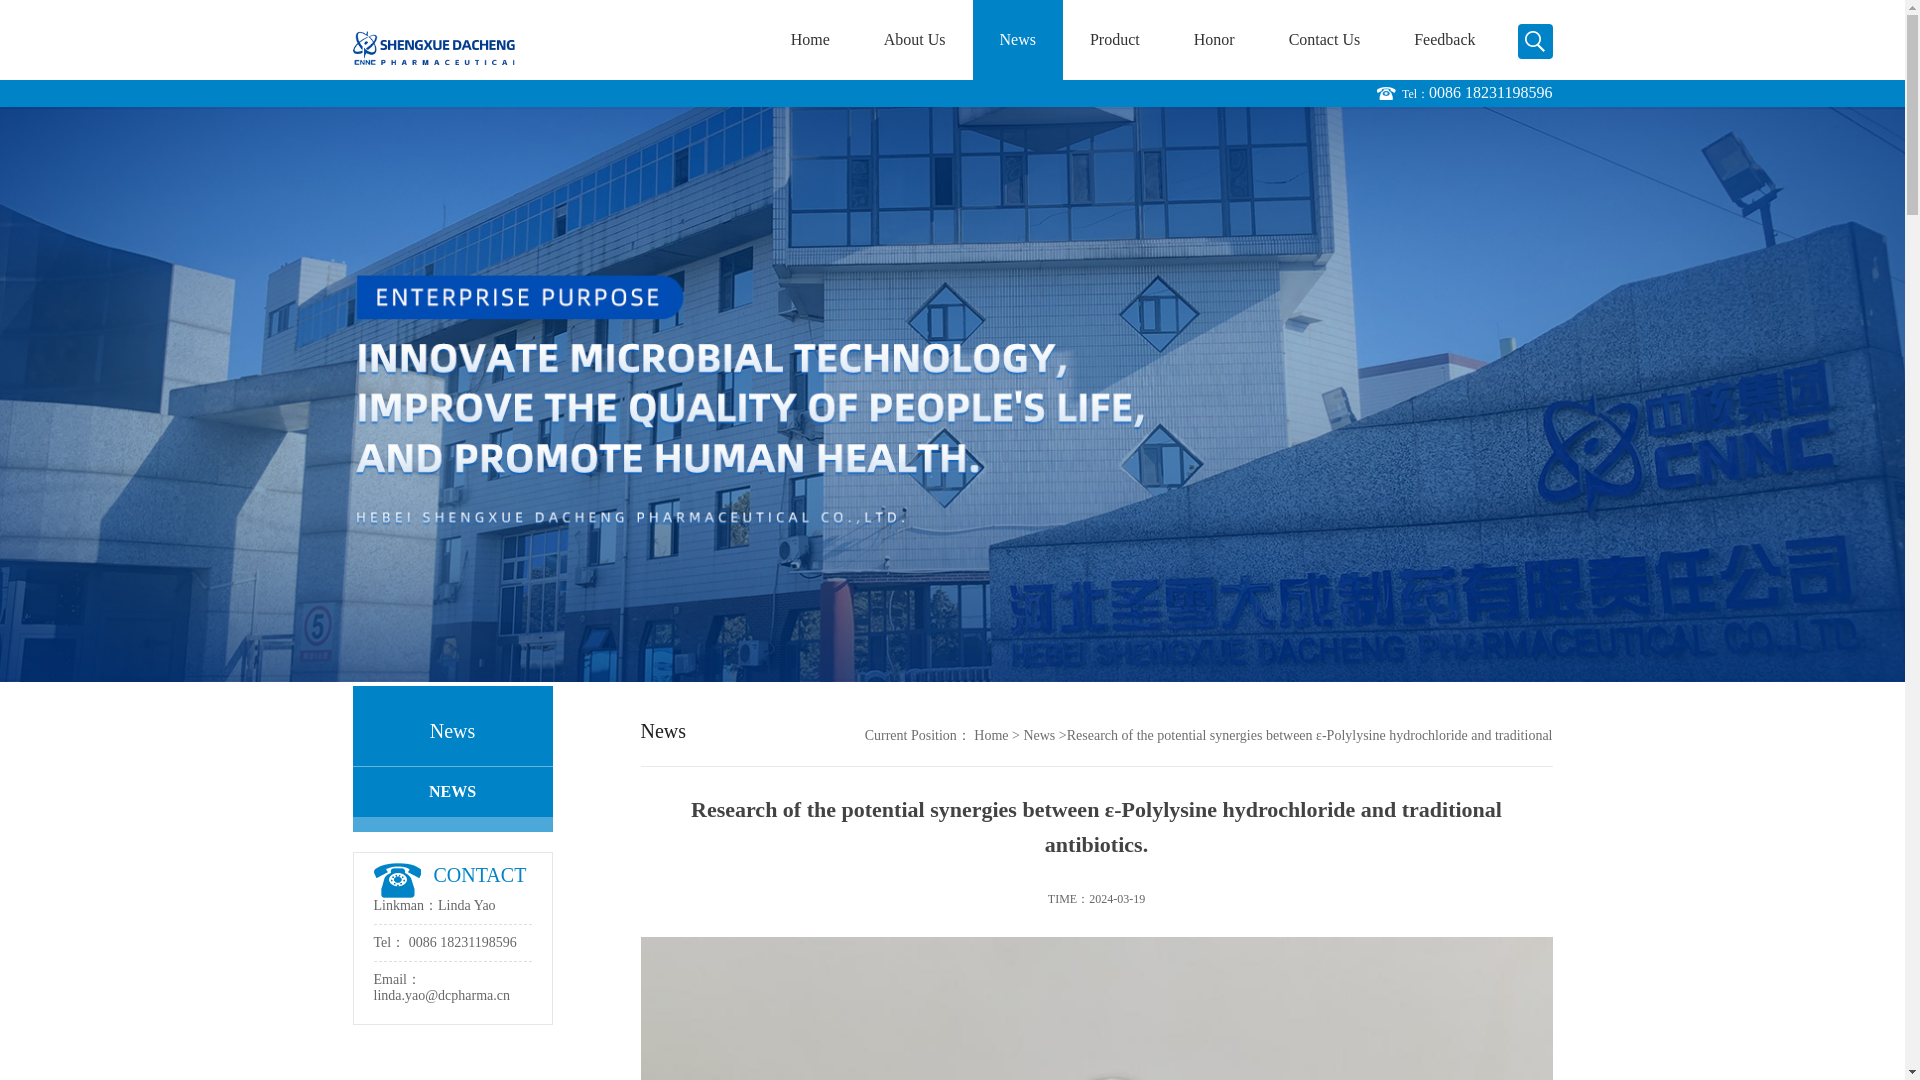  Describe the element at coordinates (1324, 40) in the screenshot. I see `Contact Us` at that location.